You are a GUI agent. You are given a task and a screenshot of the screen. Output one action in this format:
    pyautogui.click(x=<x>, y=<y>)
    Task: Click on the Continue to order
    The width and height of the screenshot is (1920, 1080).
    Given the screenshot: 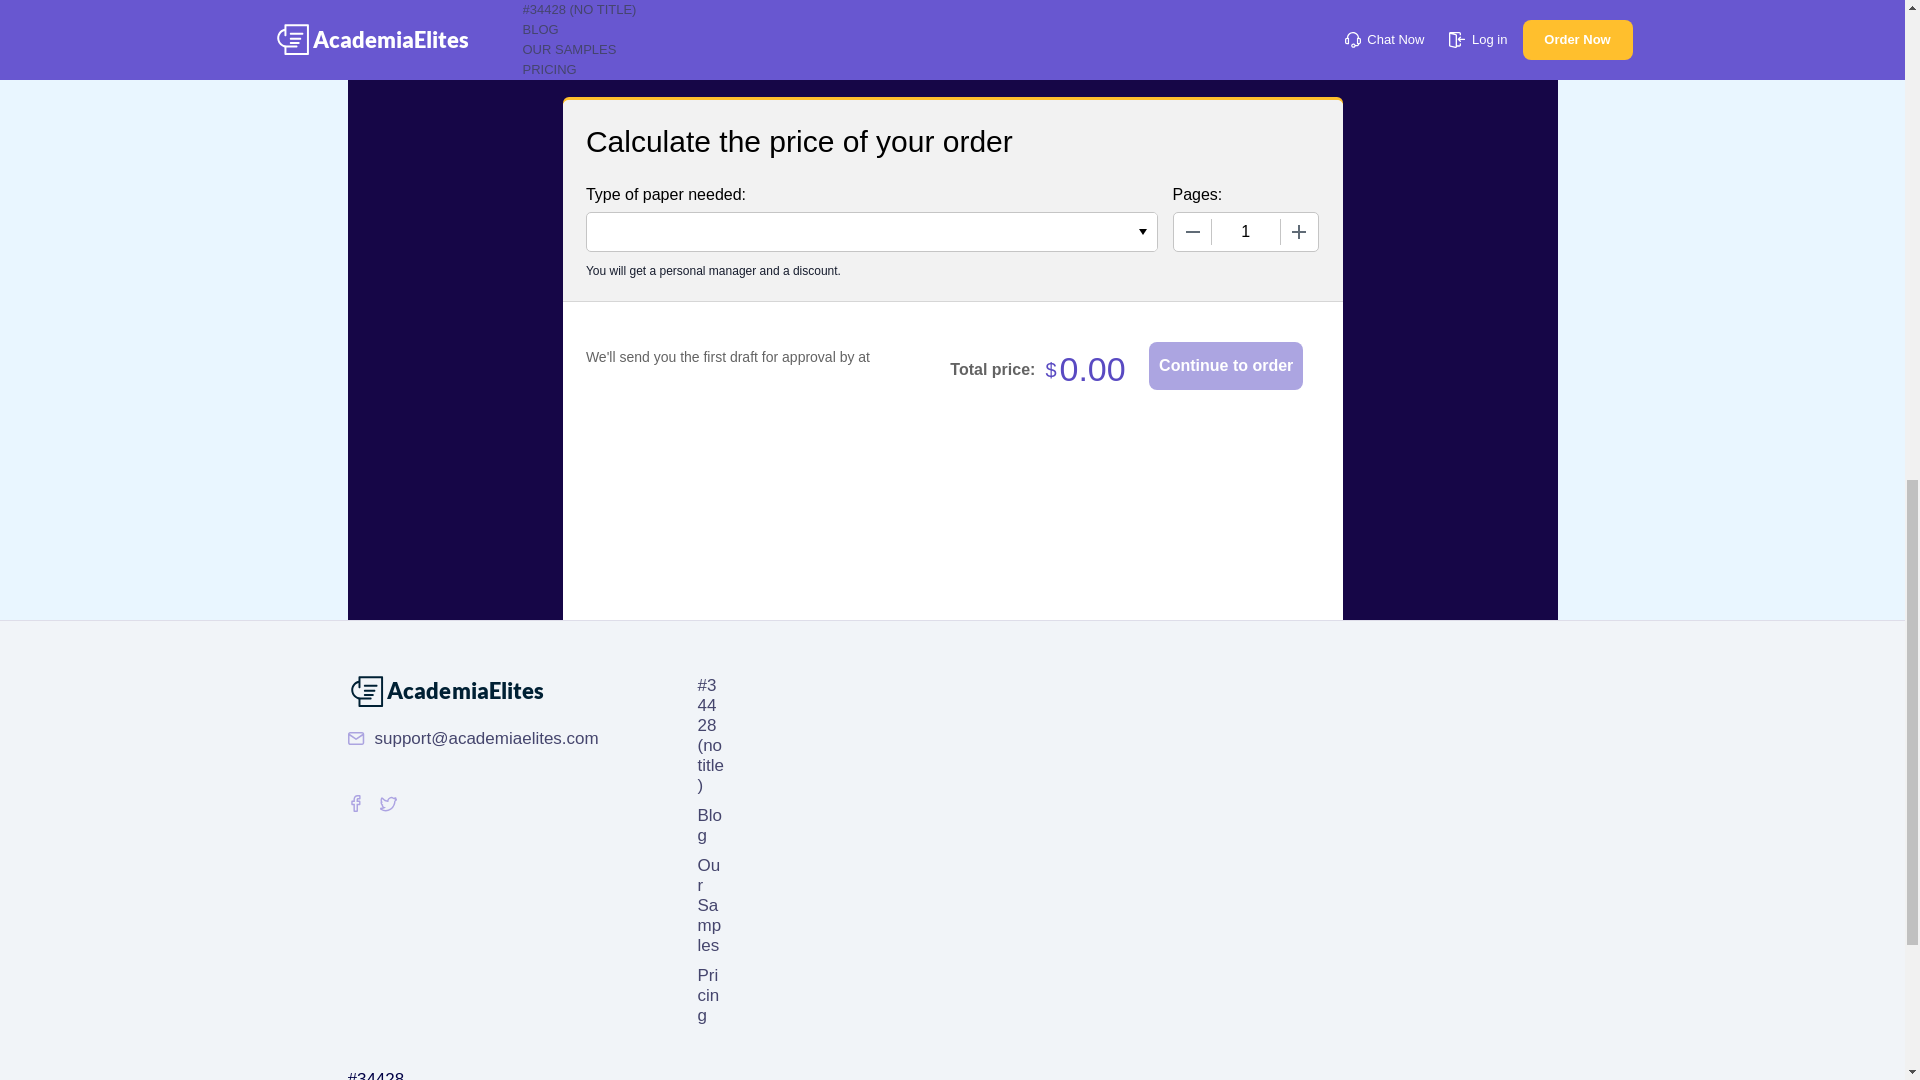 What is the action you would take?
    pyautogui.click(x=1226, y=366)
    